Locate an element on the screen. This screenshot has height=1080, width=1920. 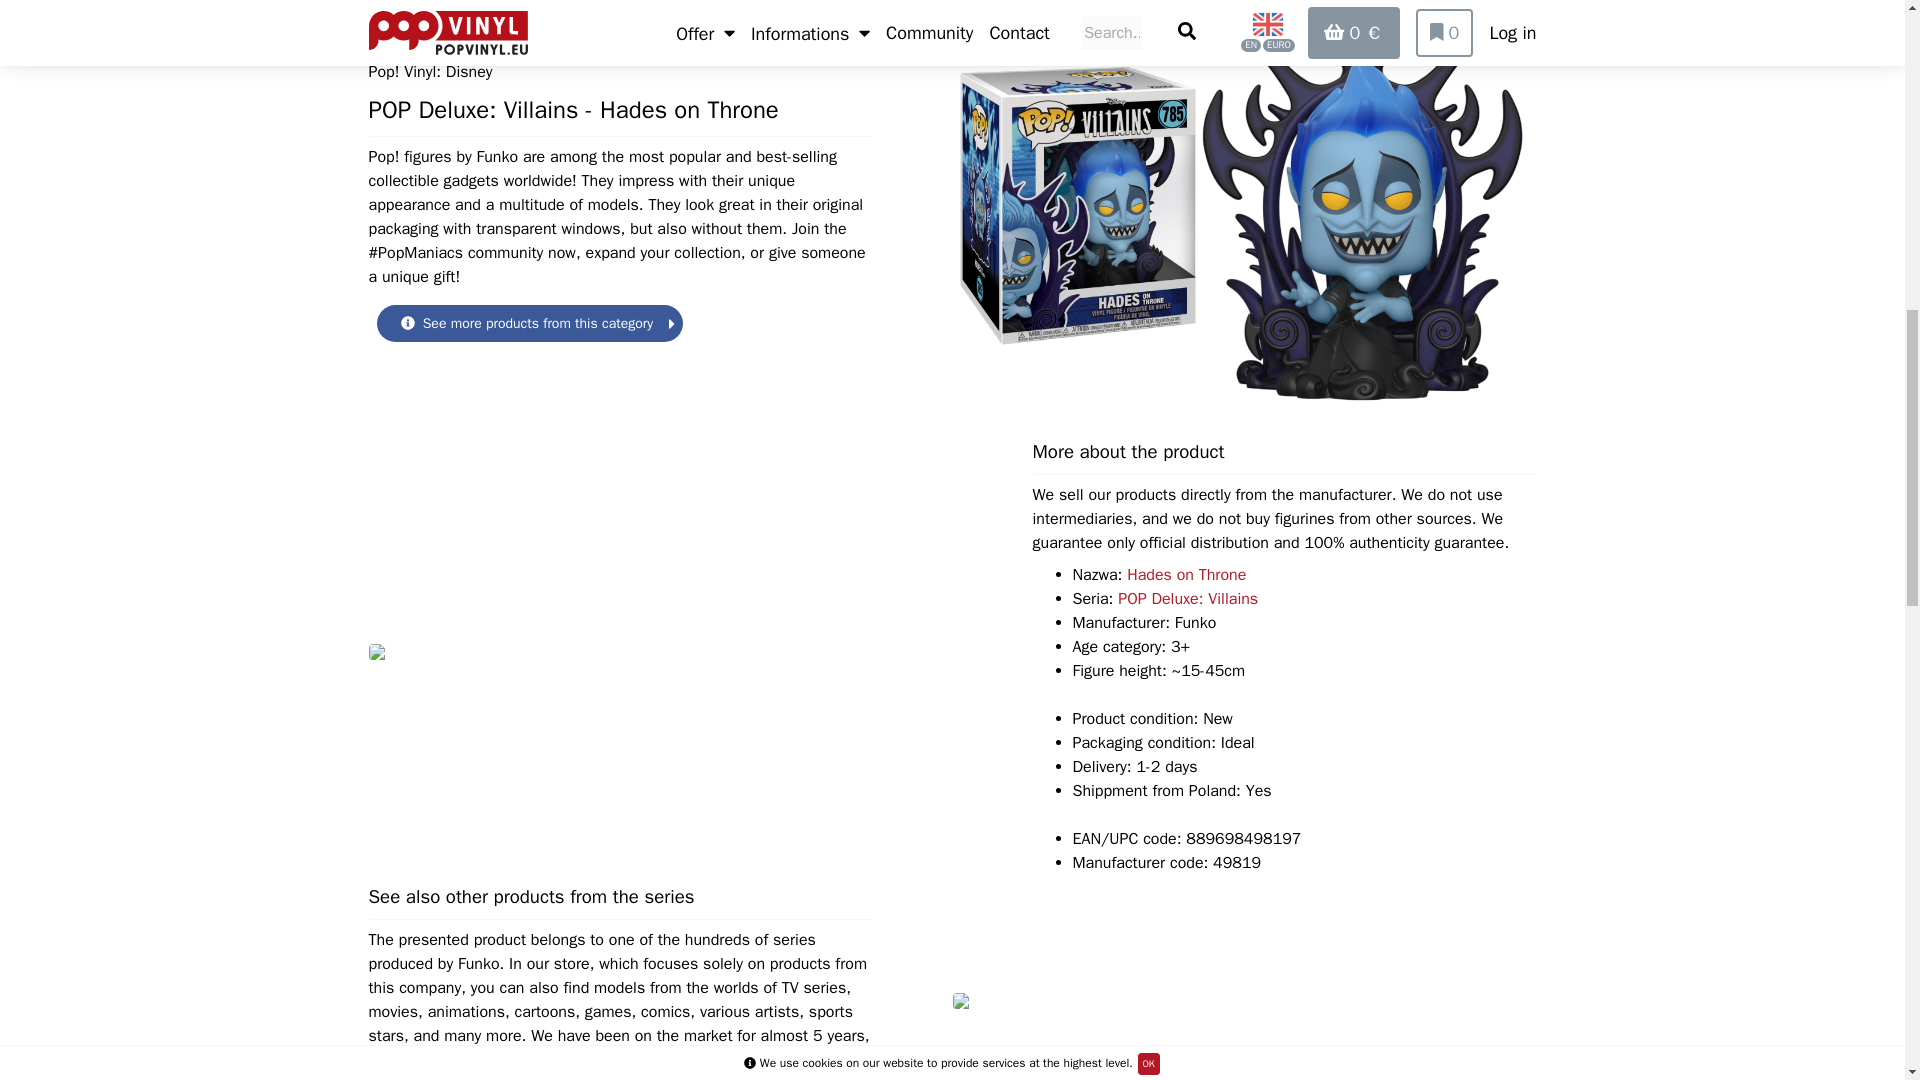
POP Deluxe: Villains is located at coordinates (1187, 598).